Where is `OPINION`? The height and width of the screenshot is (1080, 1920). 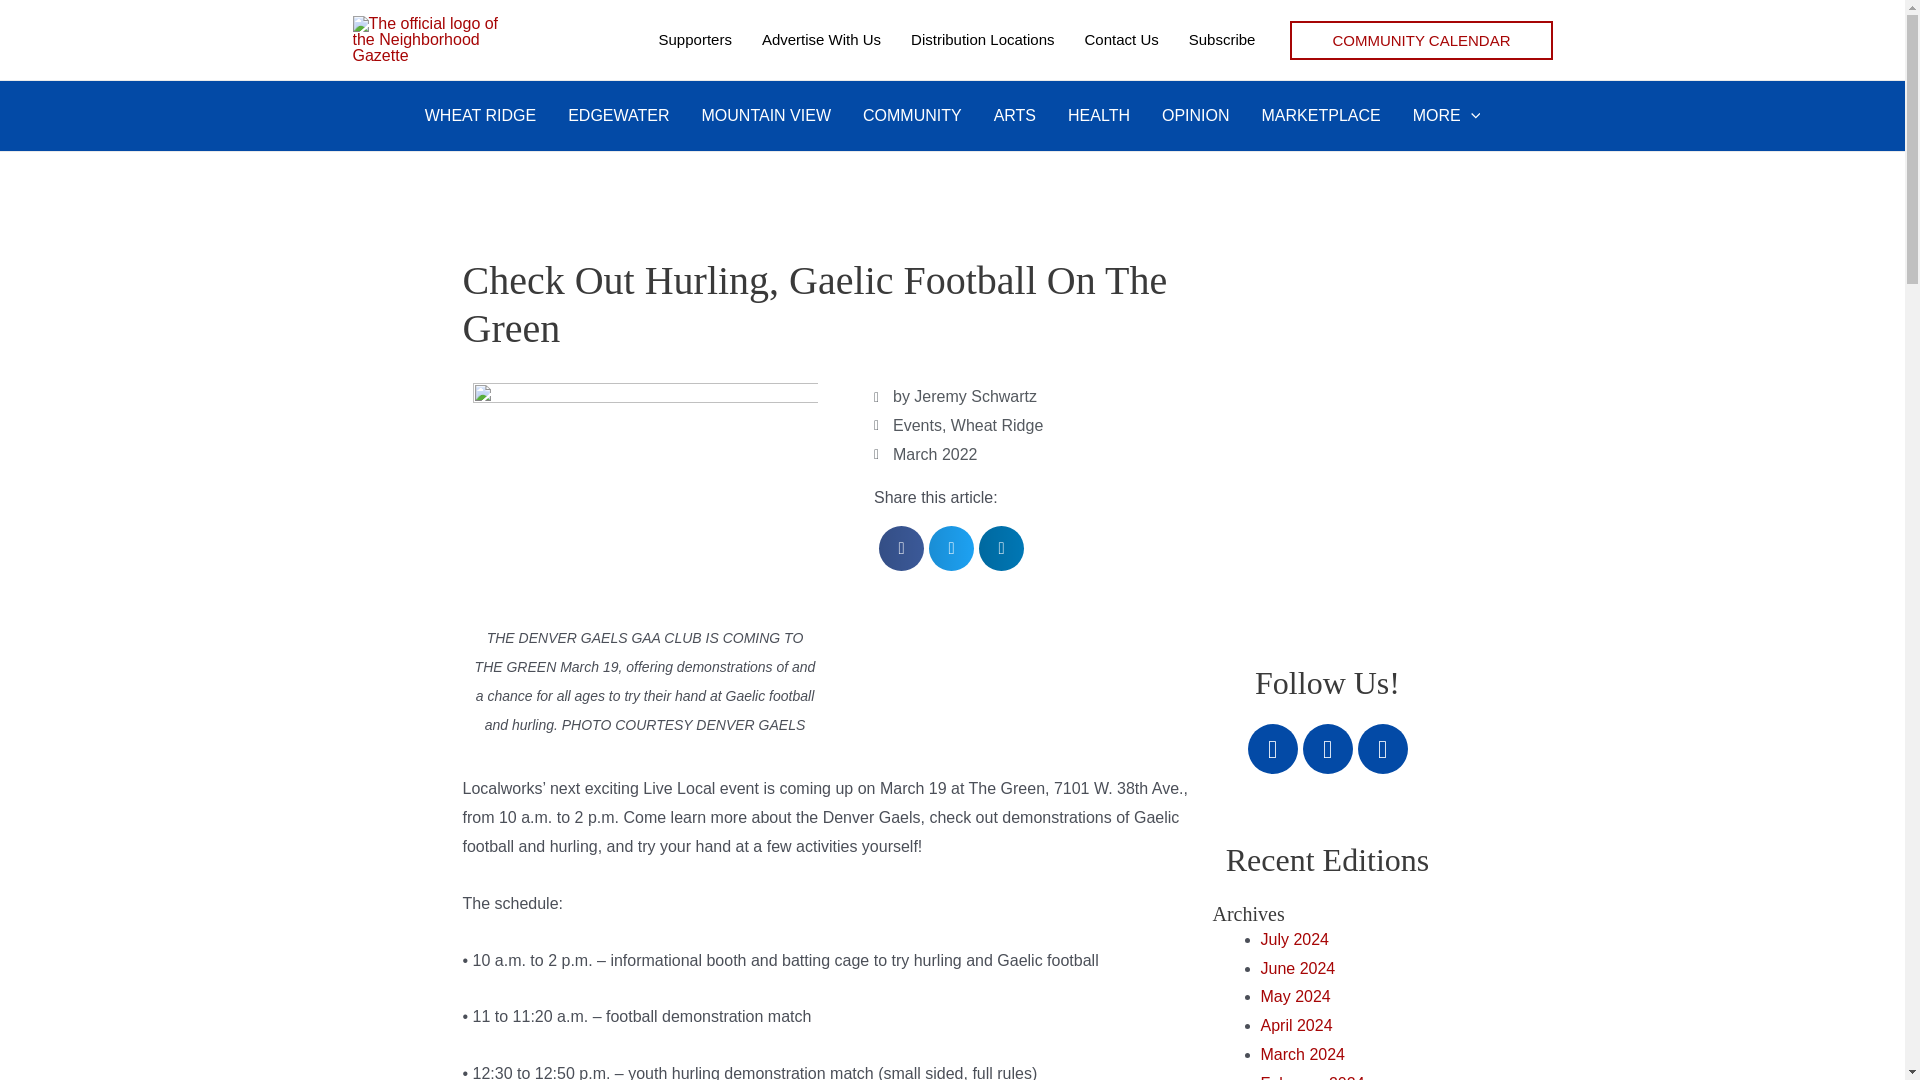 OPINION is located at coordinates (1196, 116).